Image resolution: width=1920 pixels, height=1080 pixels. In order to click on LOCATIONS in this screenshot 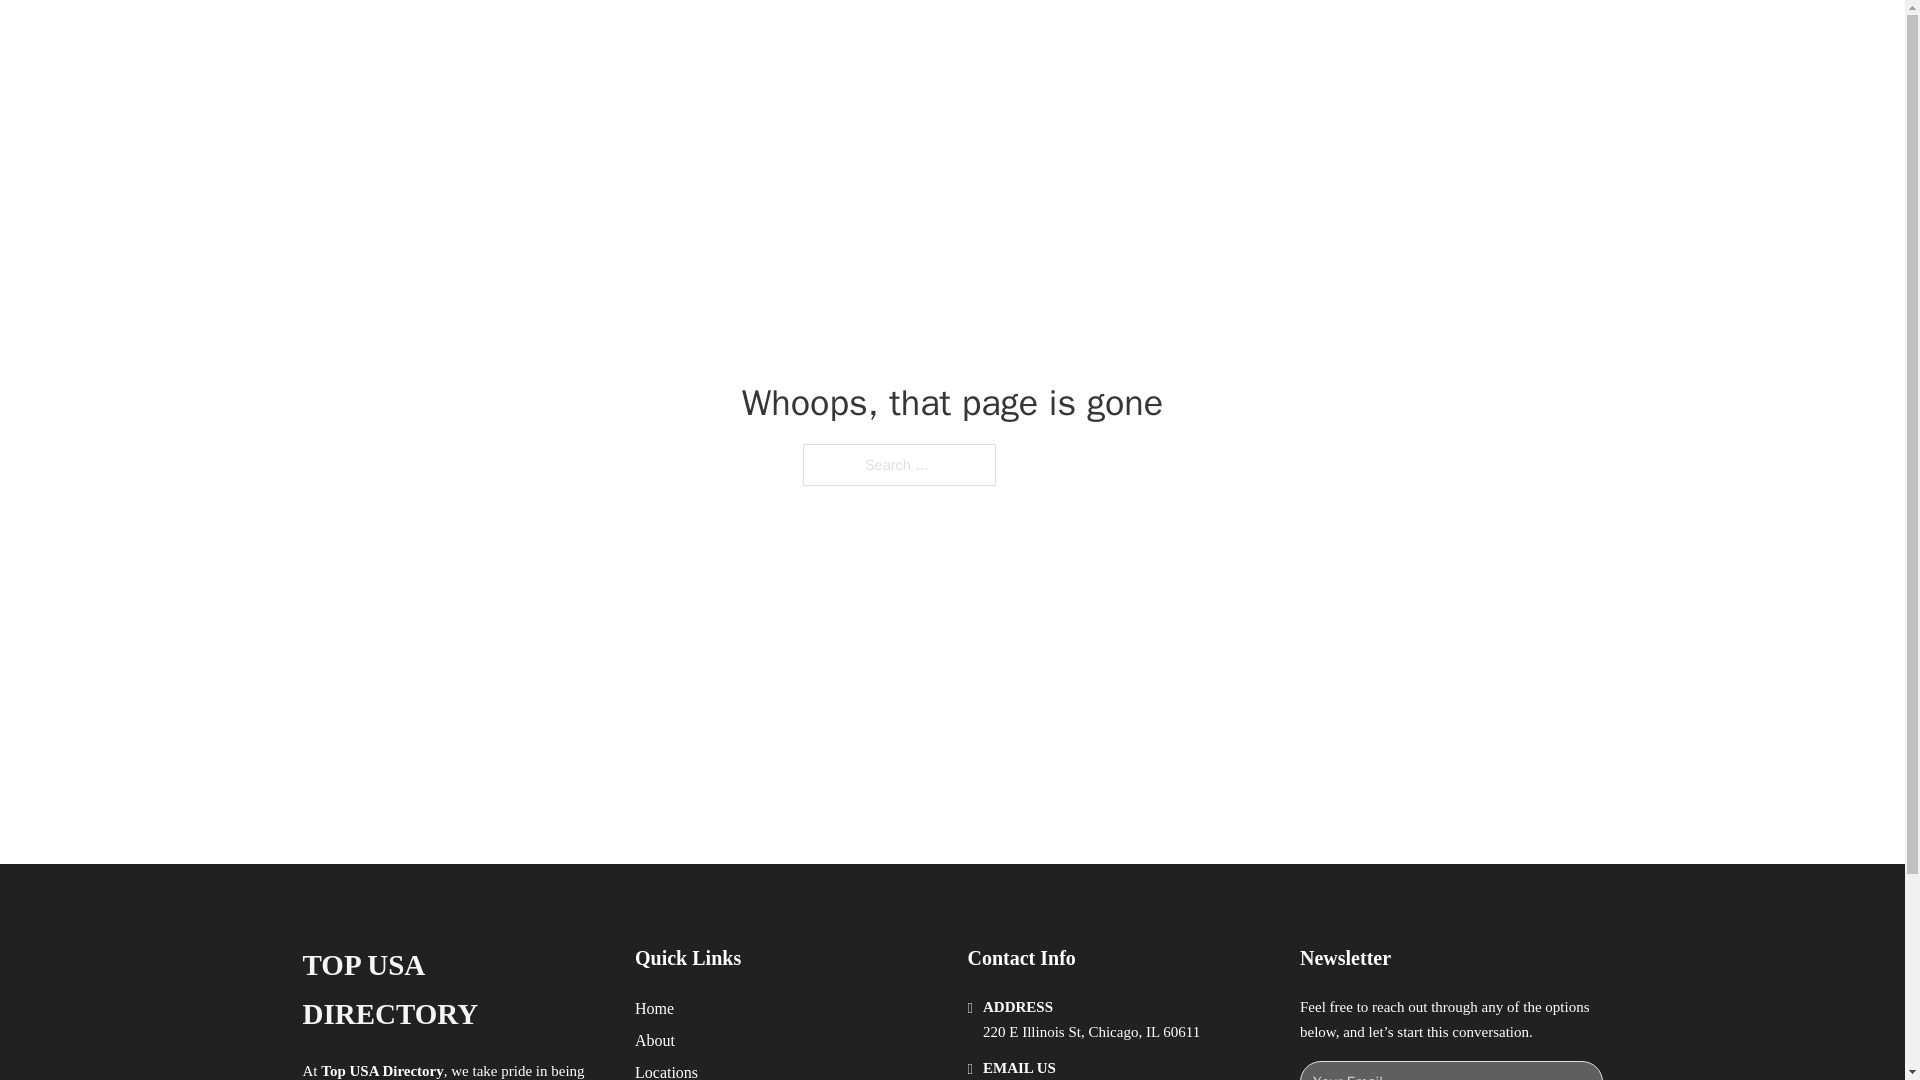, I will do `click(1306, 38)`.